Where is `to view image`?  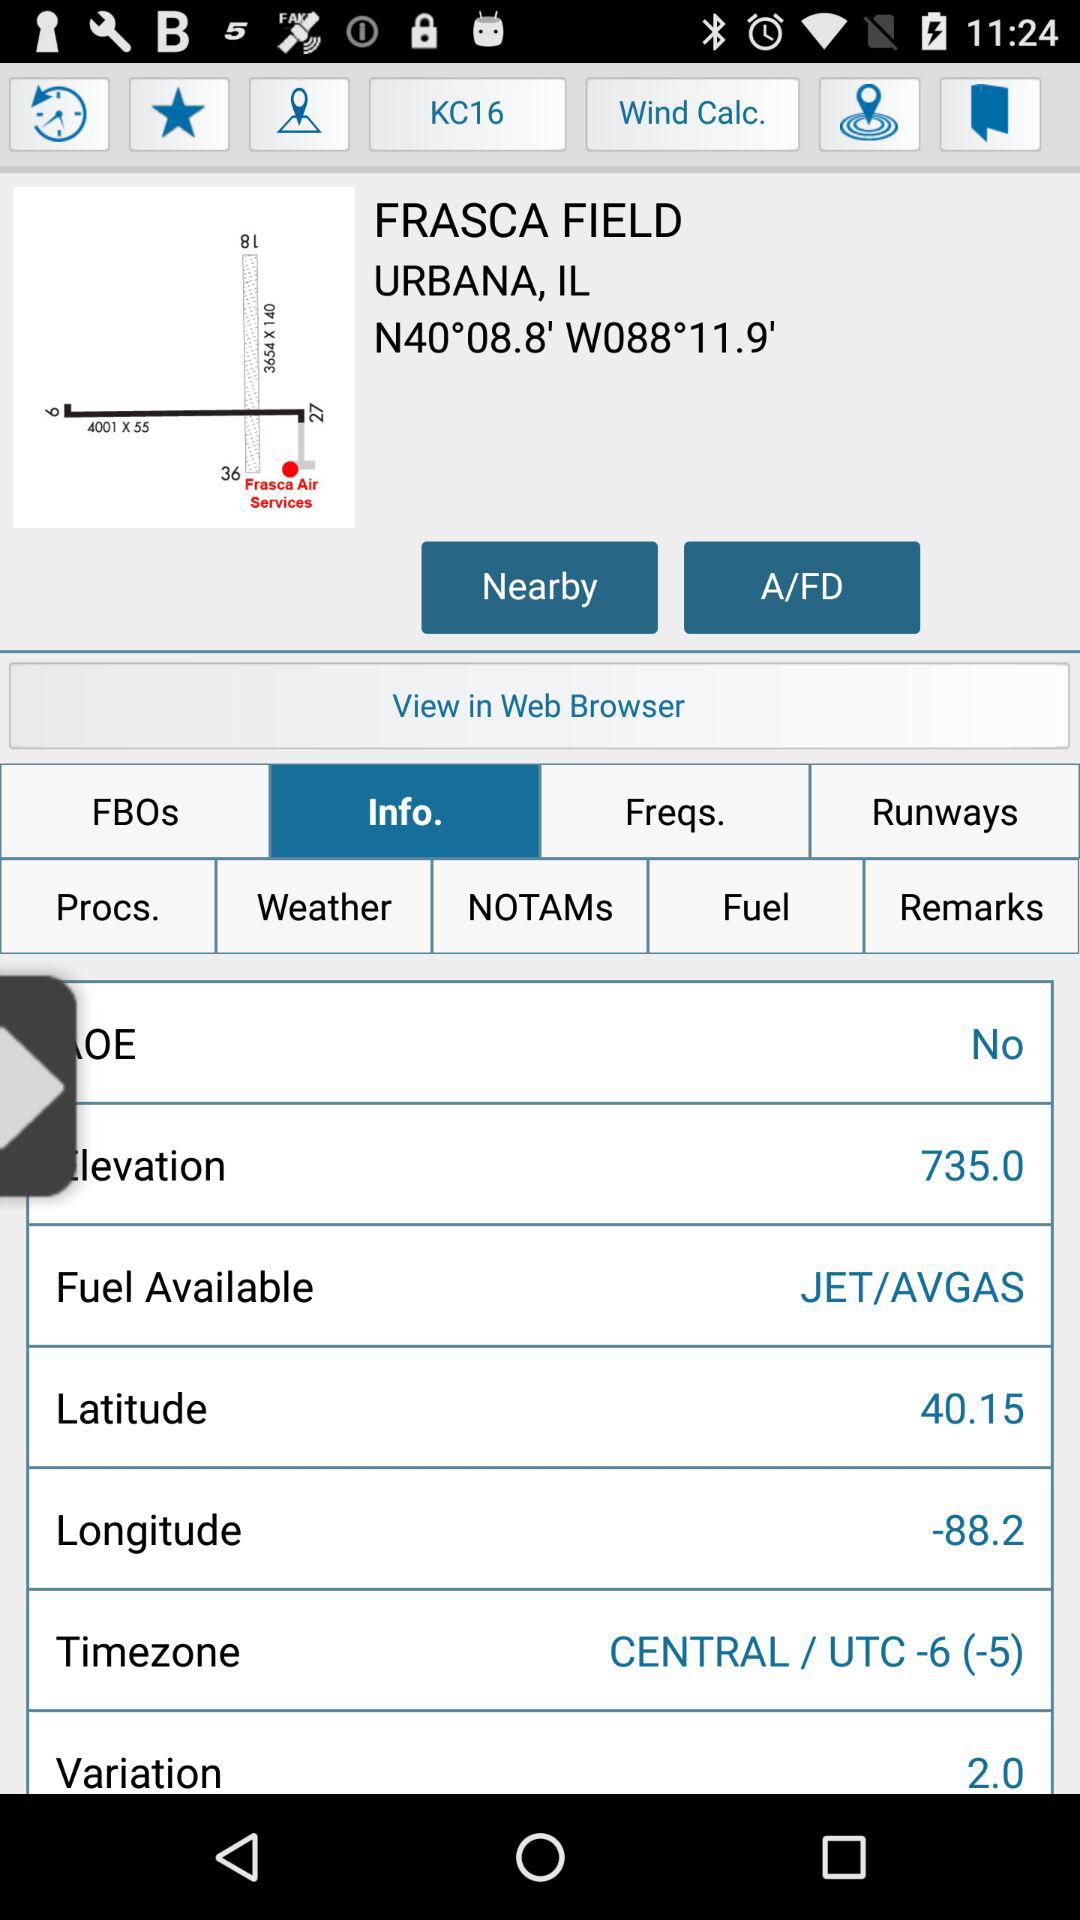
to view image is located at coordinates (184, 357).